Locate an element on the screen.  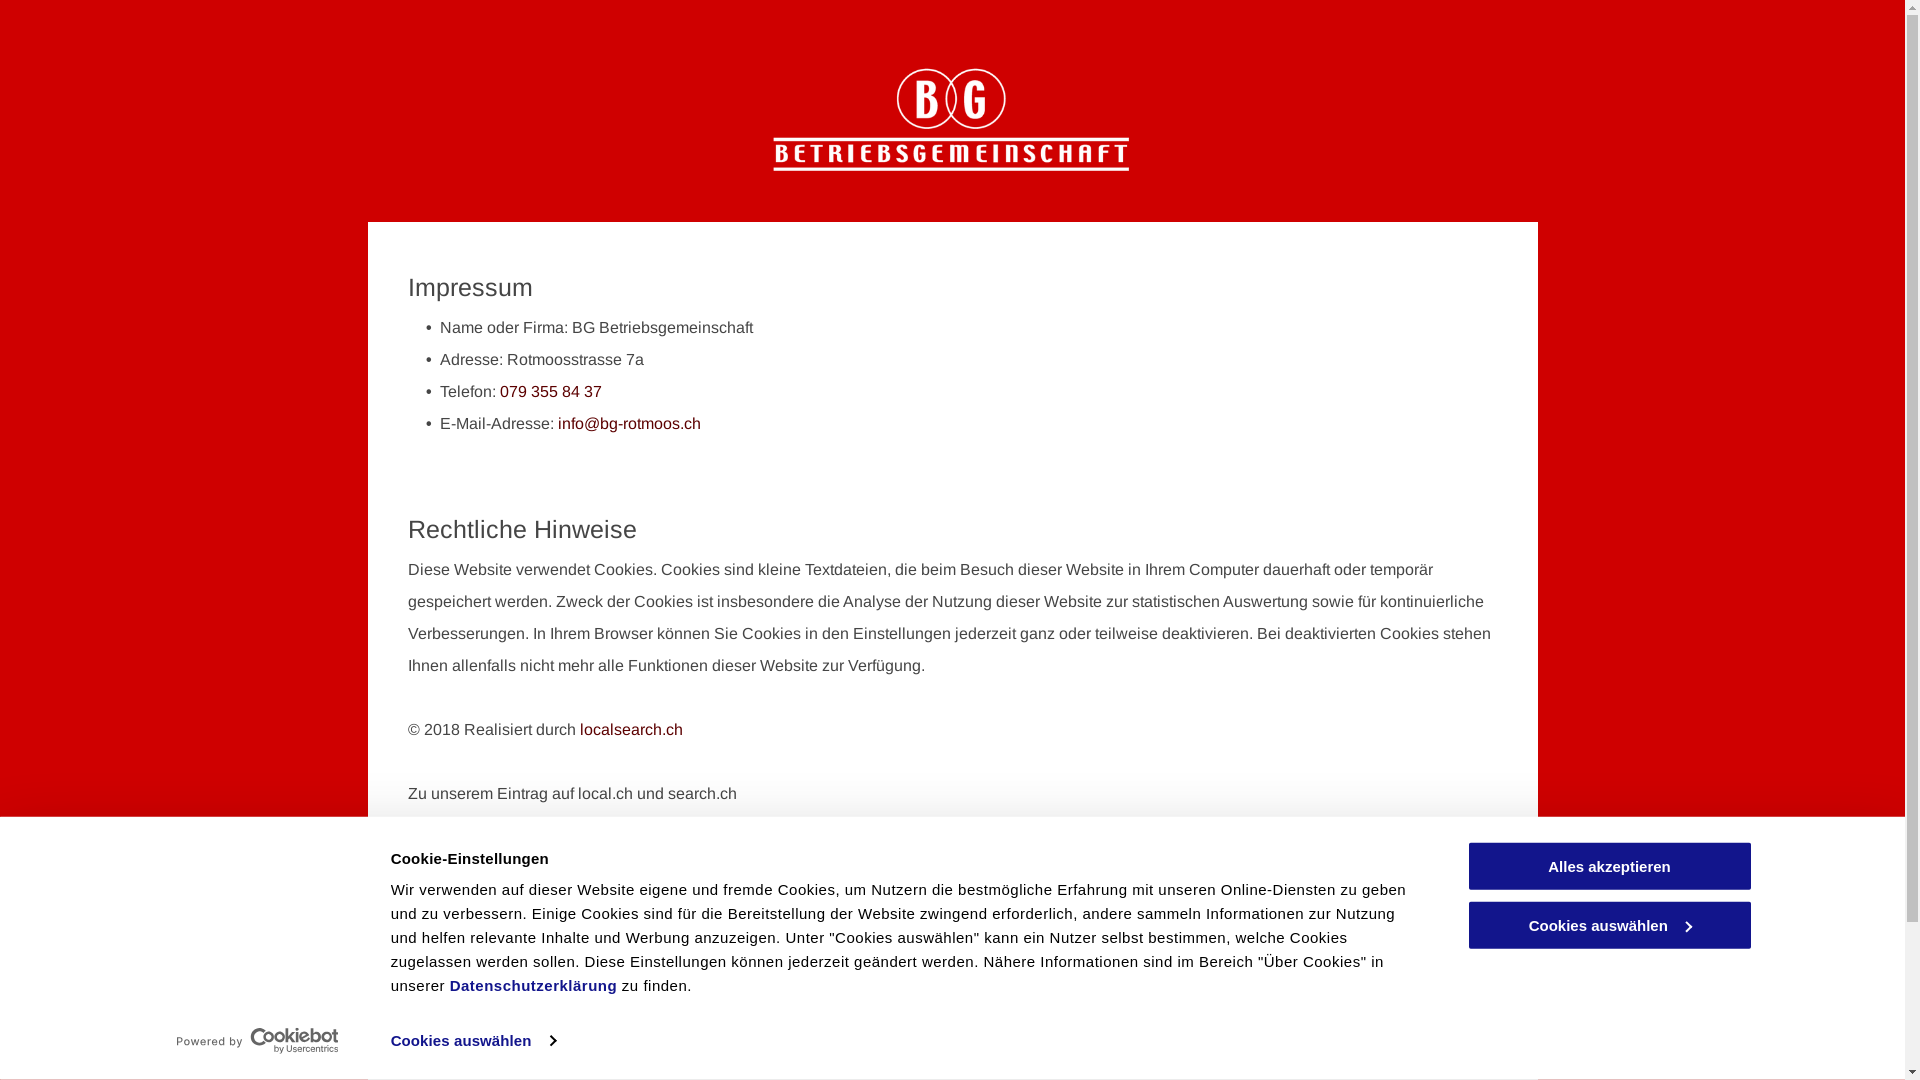
localsearch.ch is located at coordinates (632, 730).